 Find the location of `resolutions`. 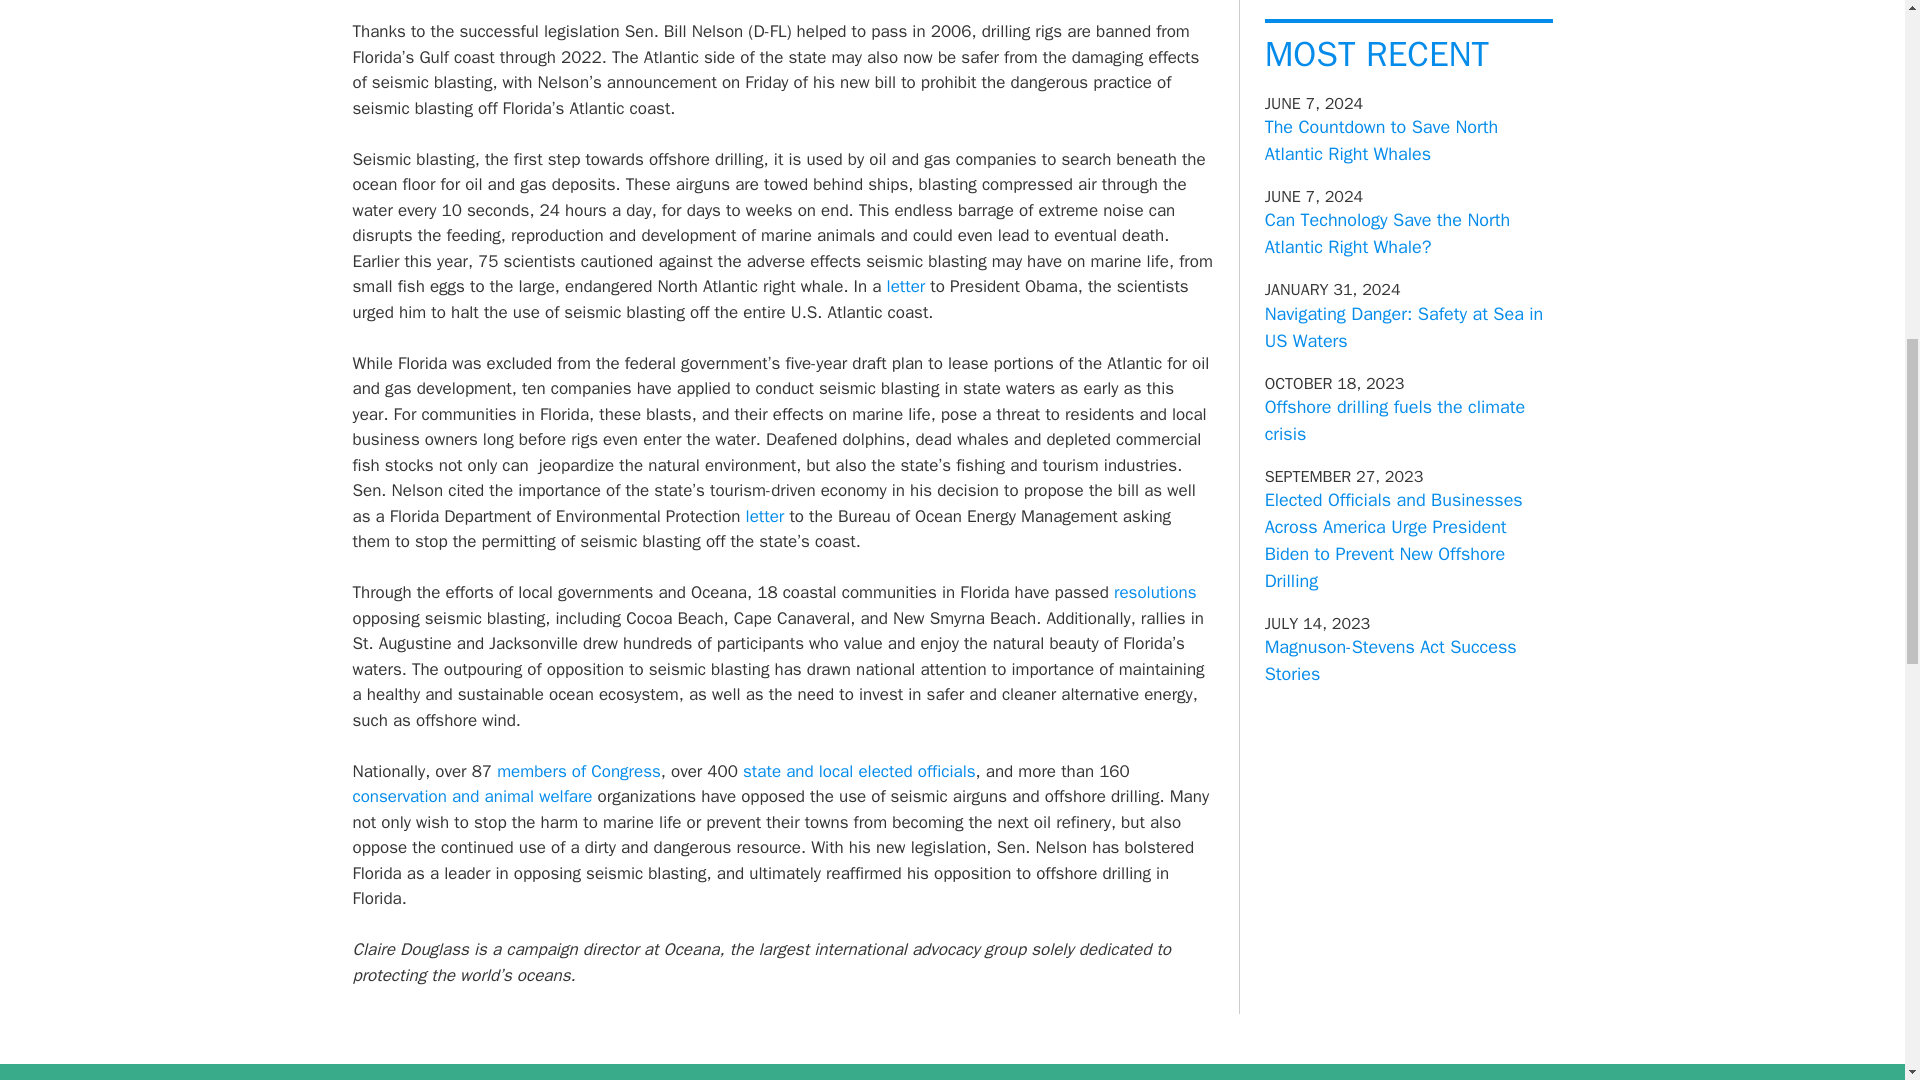

resolutions is located at coordinates (1154, 592).